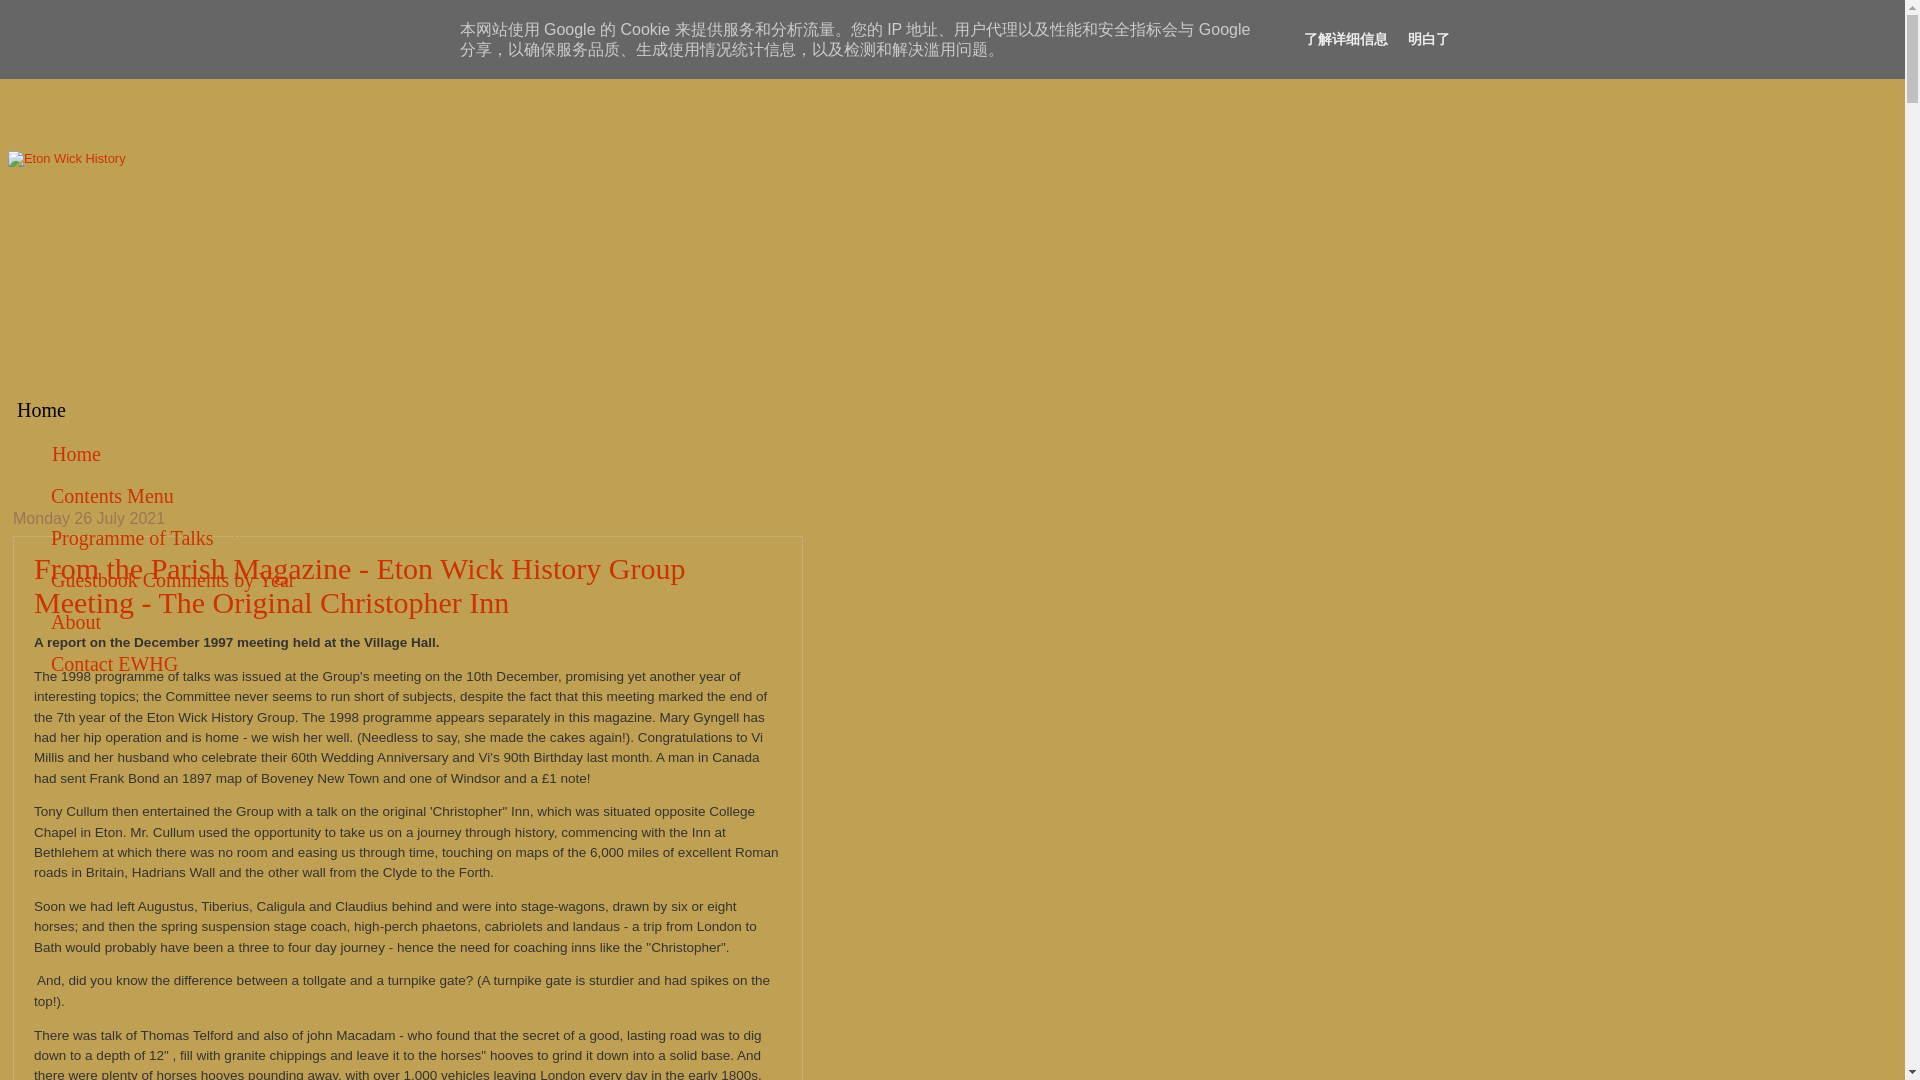 This screenshot has width=1920, height=1080. I want to click on Programme of Talks, so click(132, 538).